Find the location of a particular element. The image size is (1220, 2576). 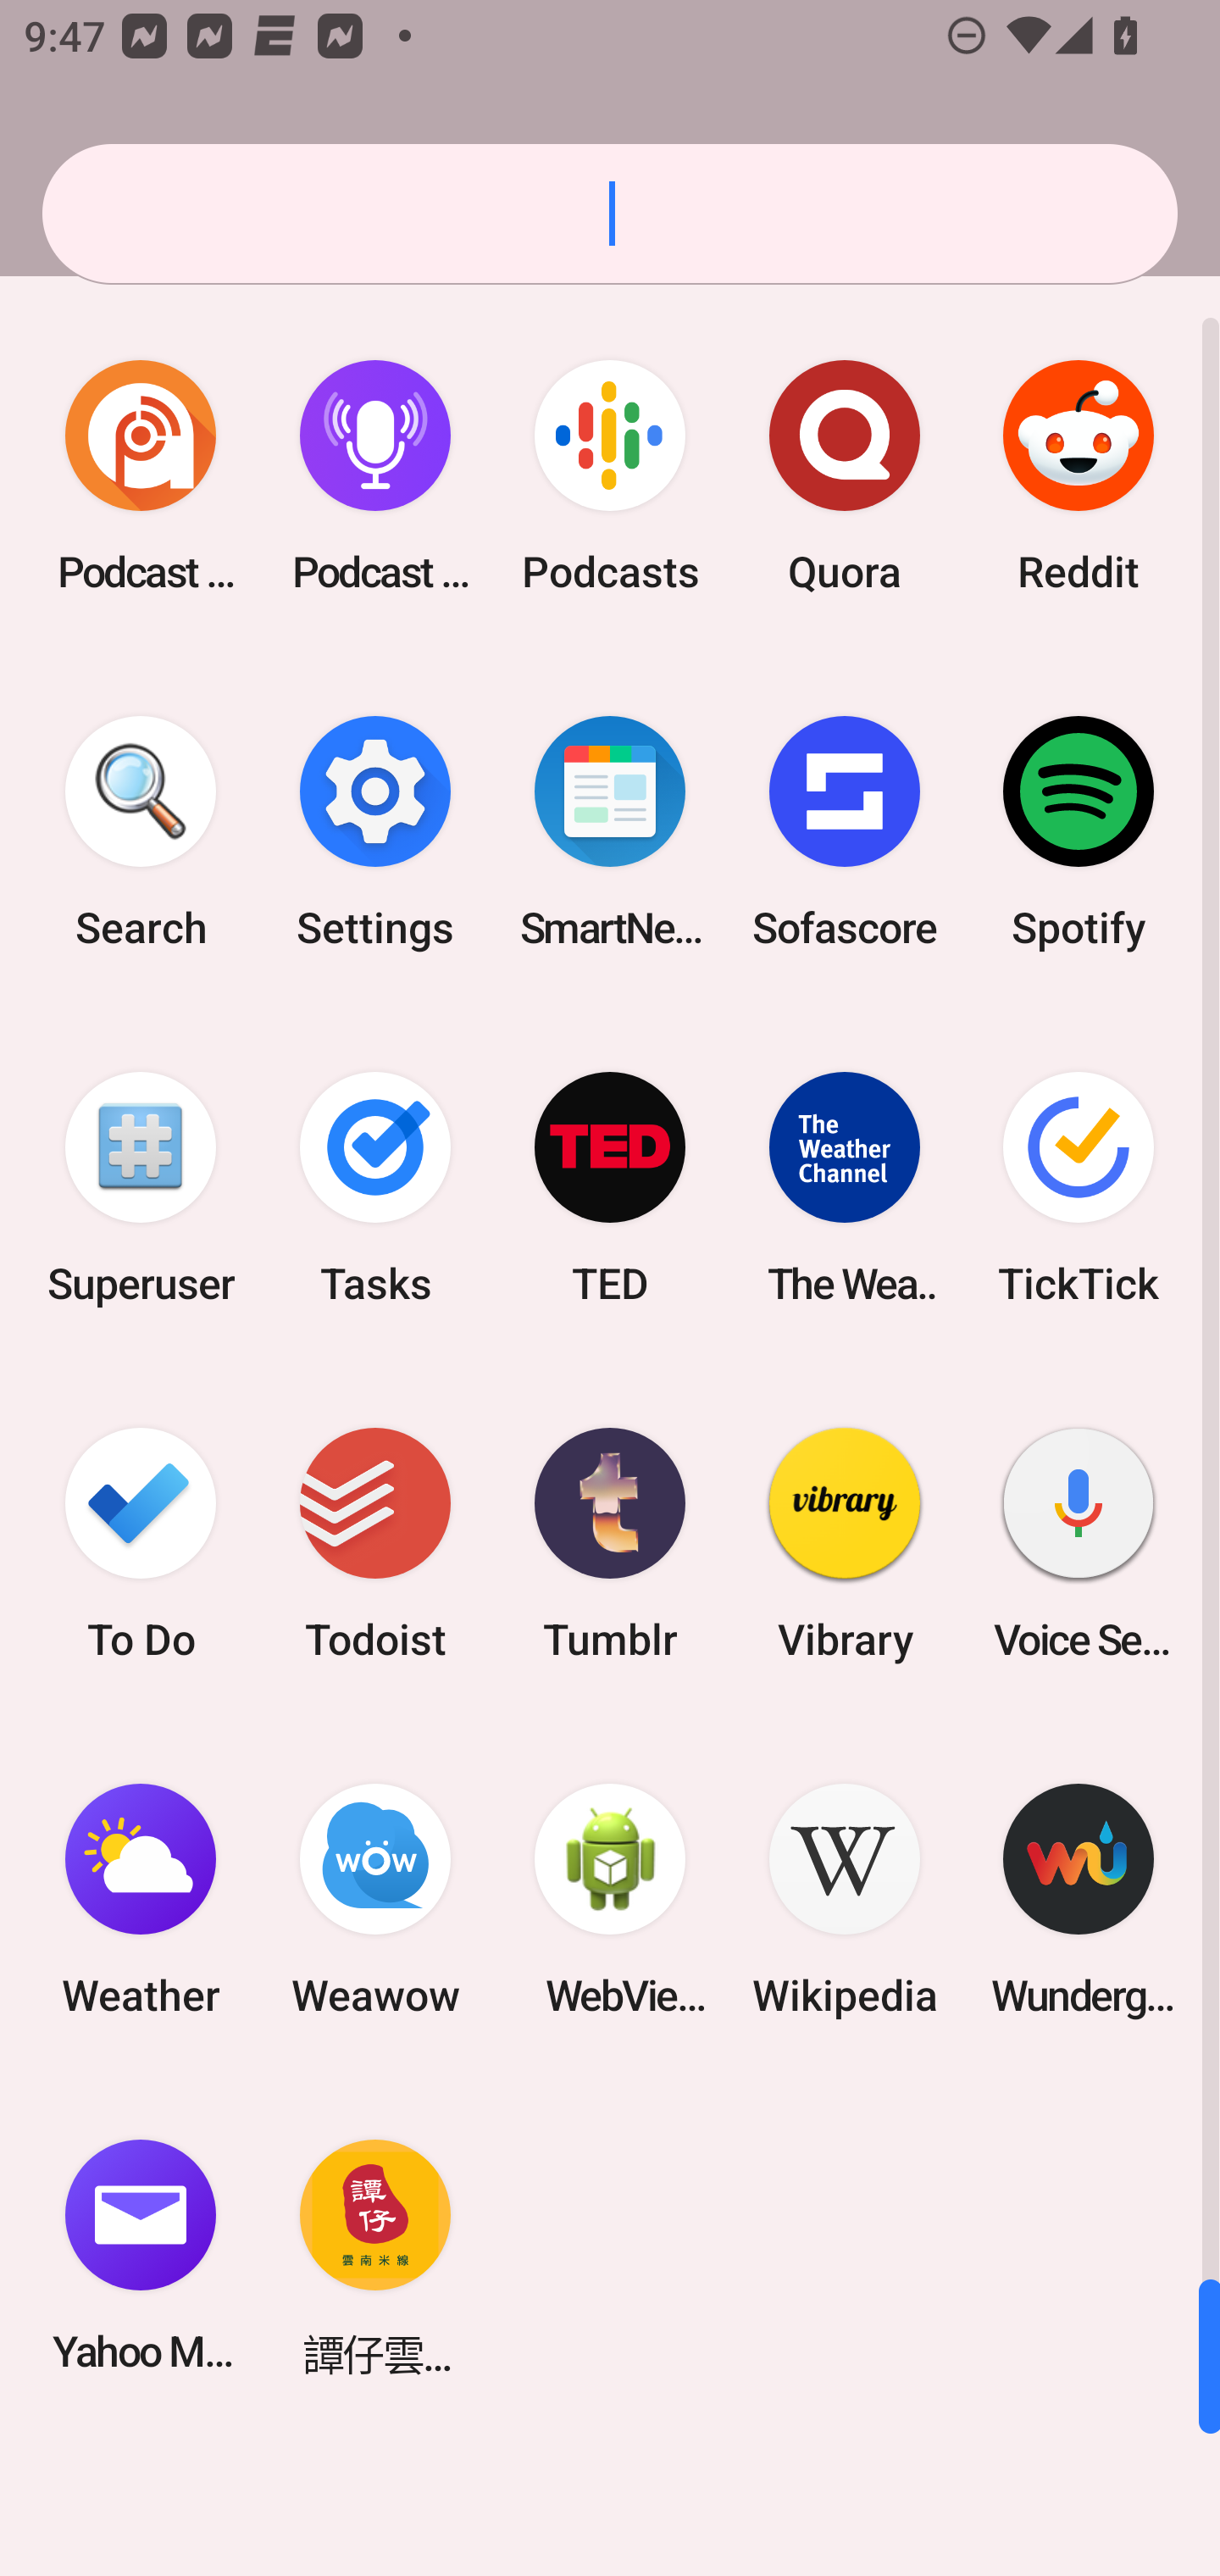

Superuser is located at coordinates (141, 1187).